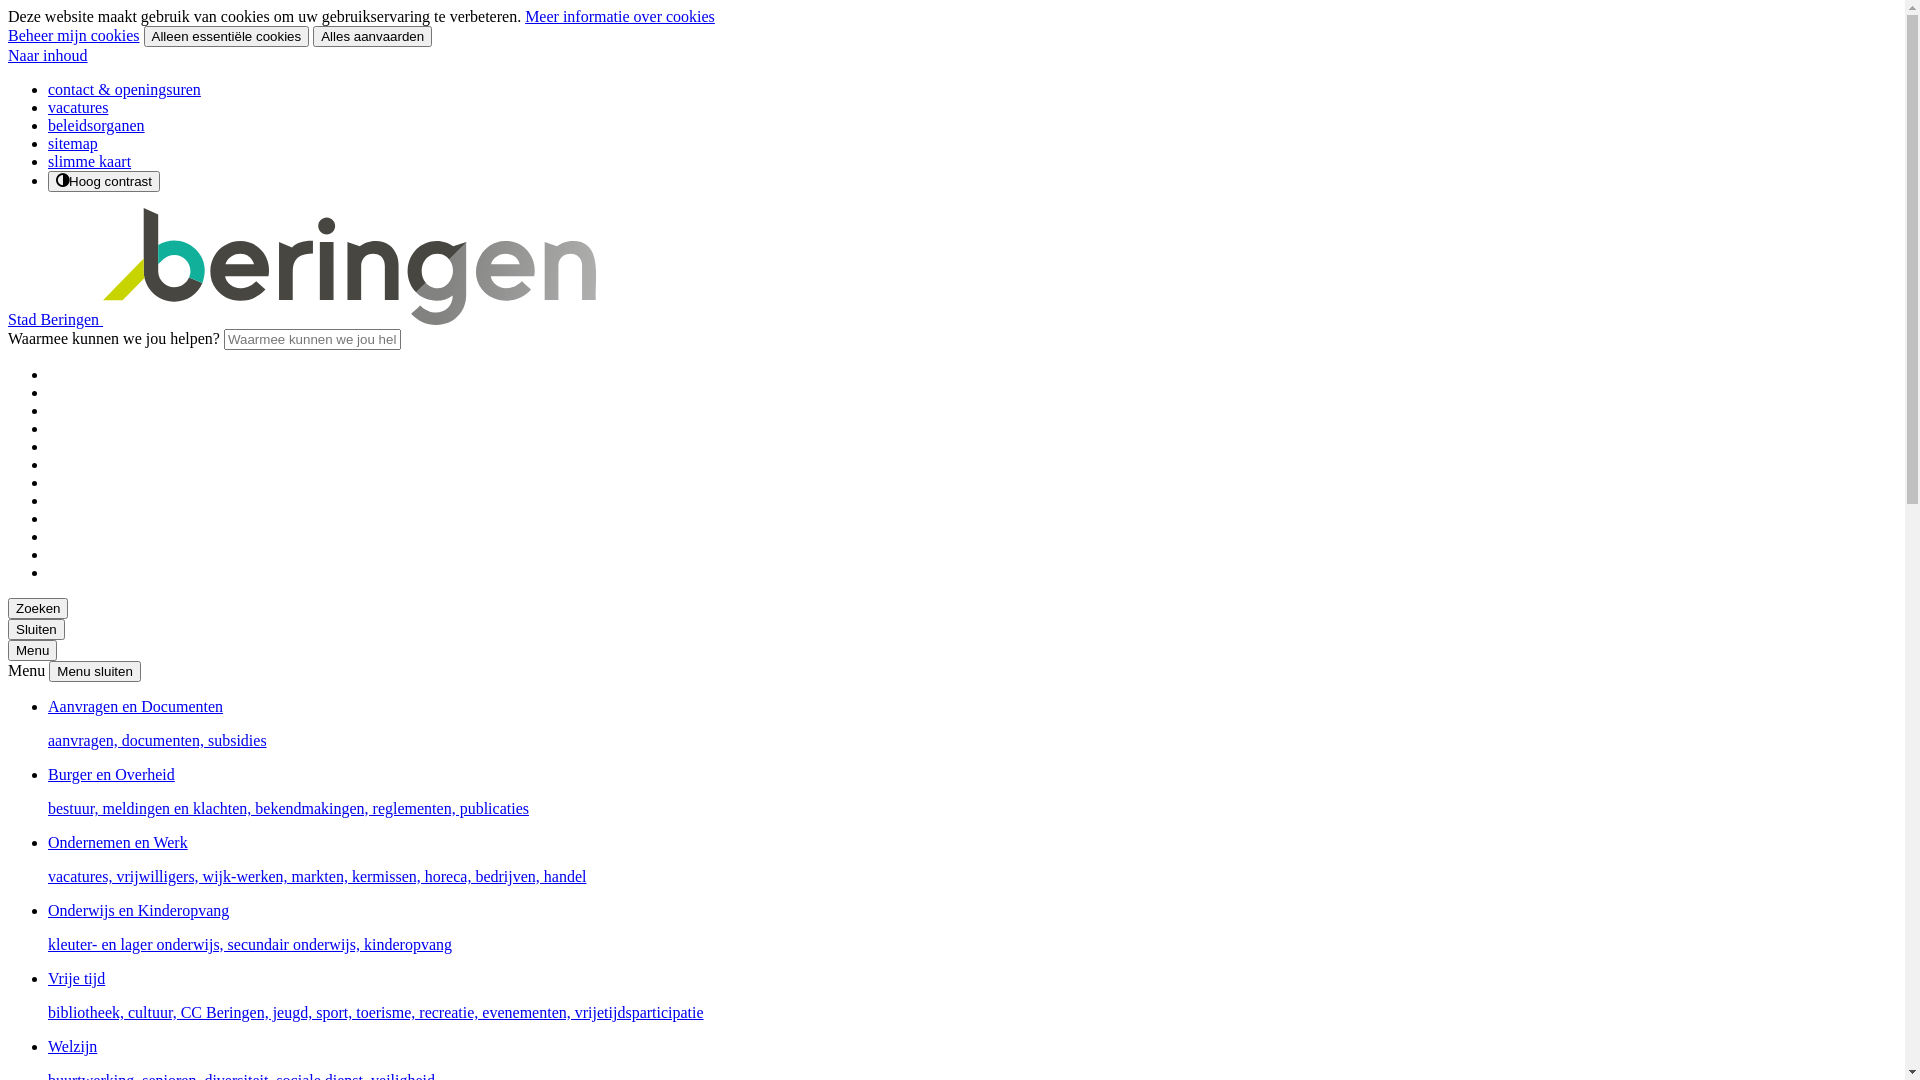 This screenshot has width=1920, height=1080. What do you see at coordinates (372, 36) in the screenshot?
I see `Alles aanvaarden` at bounding box center [372, 36].